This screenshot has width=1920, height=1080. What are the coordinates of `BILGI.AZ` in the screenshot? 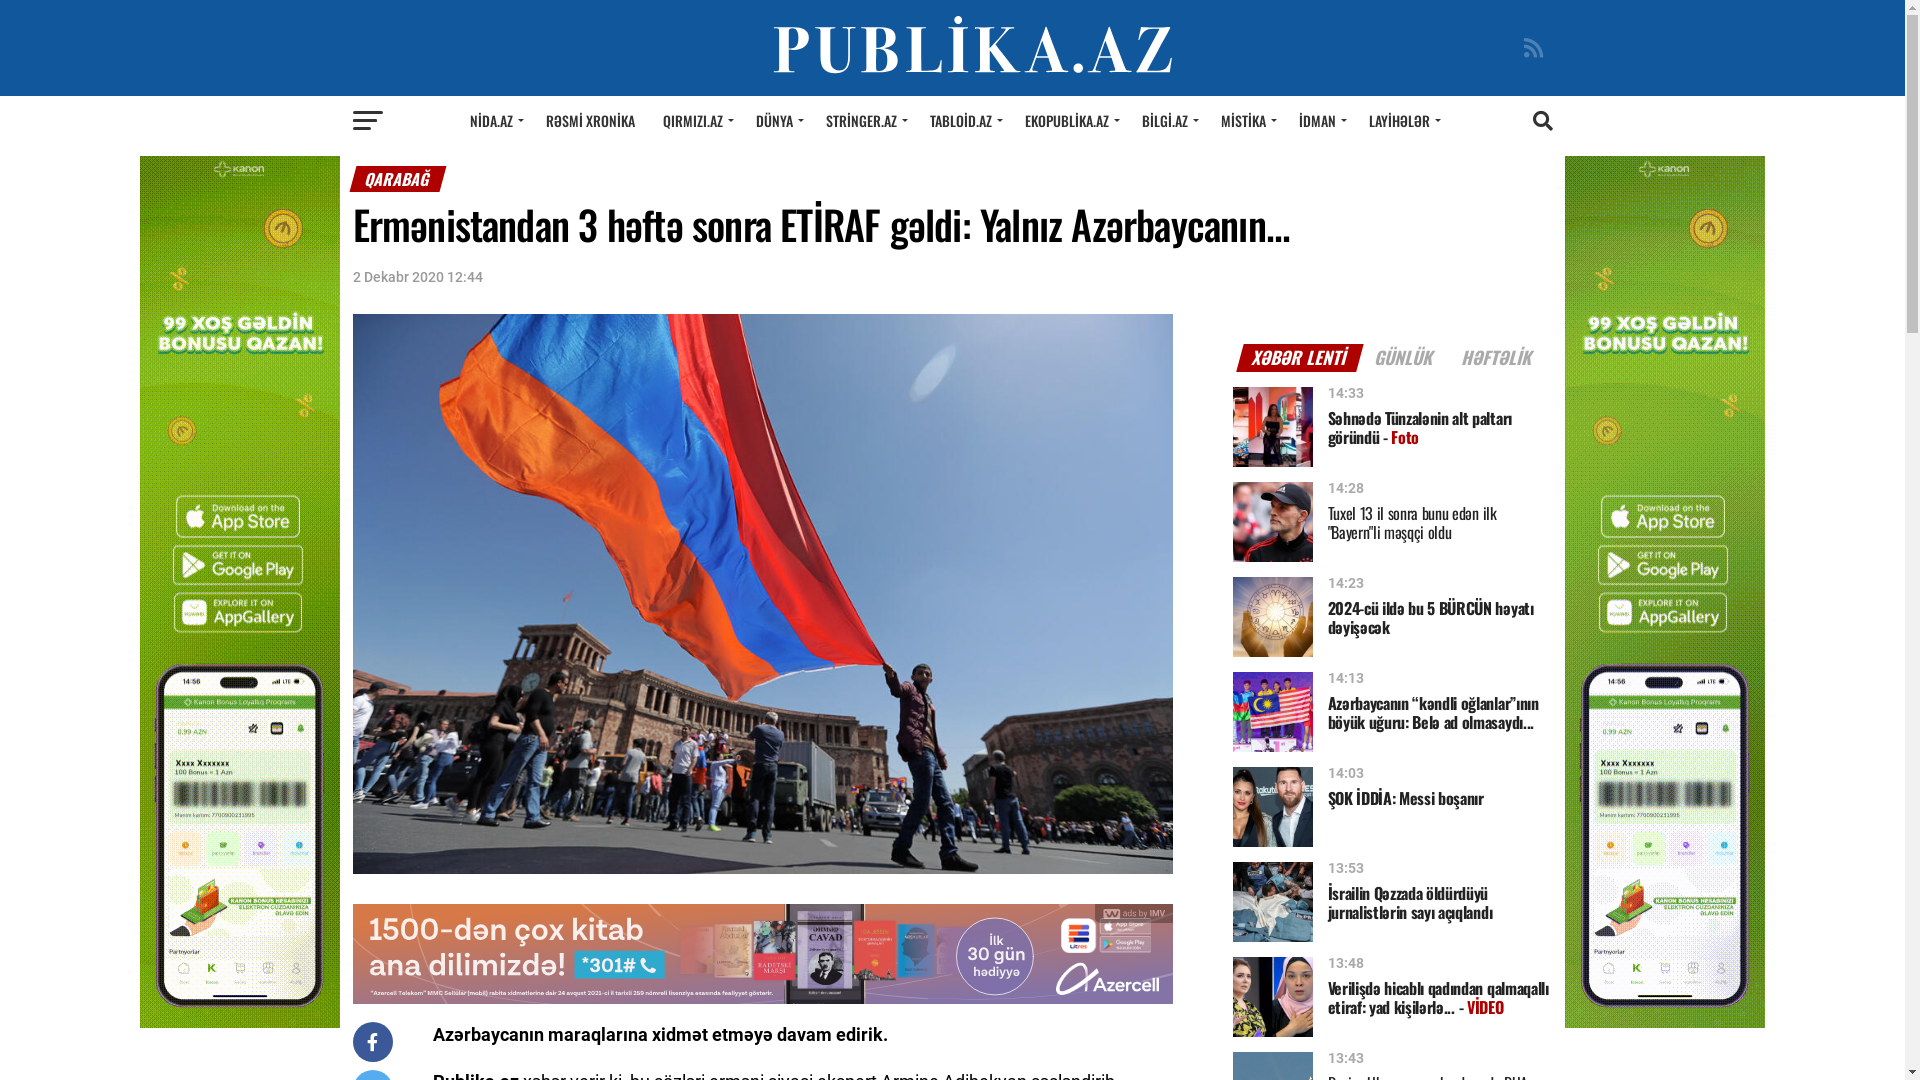 It's located at (1168, 121).